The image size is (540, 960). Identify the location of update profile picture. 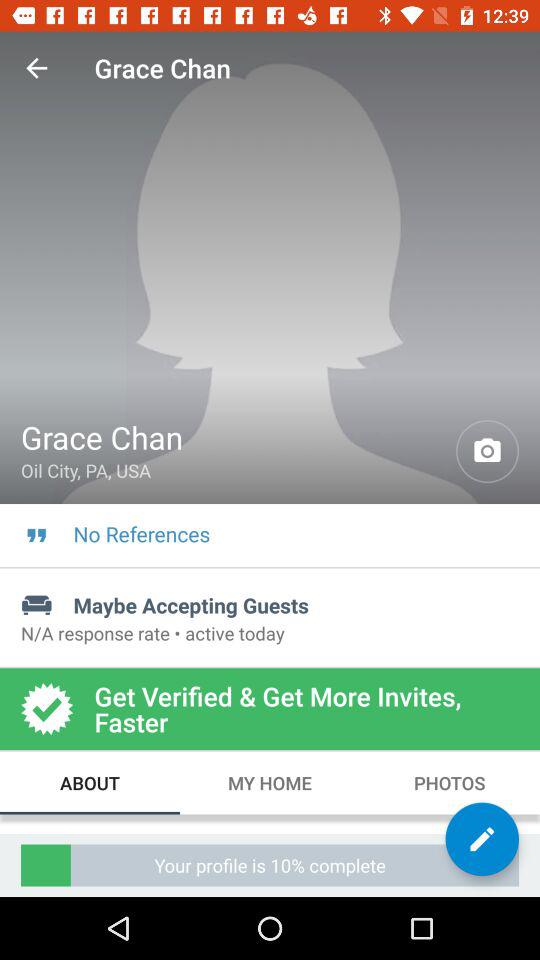
(488, 452).